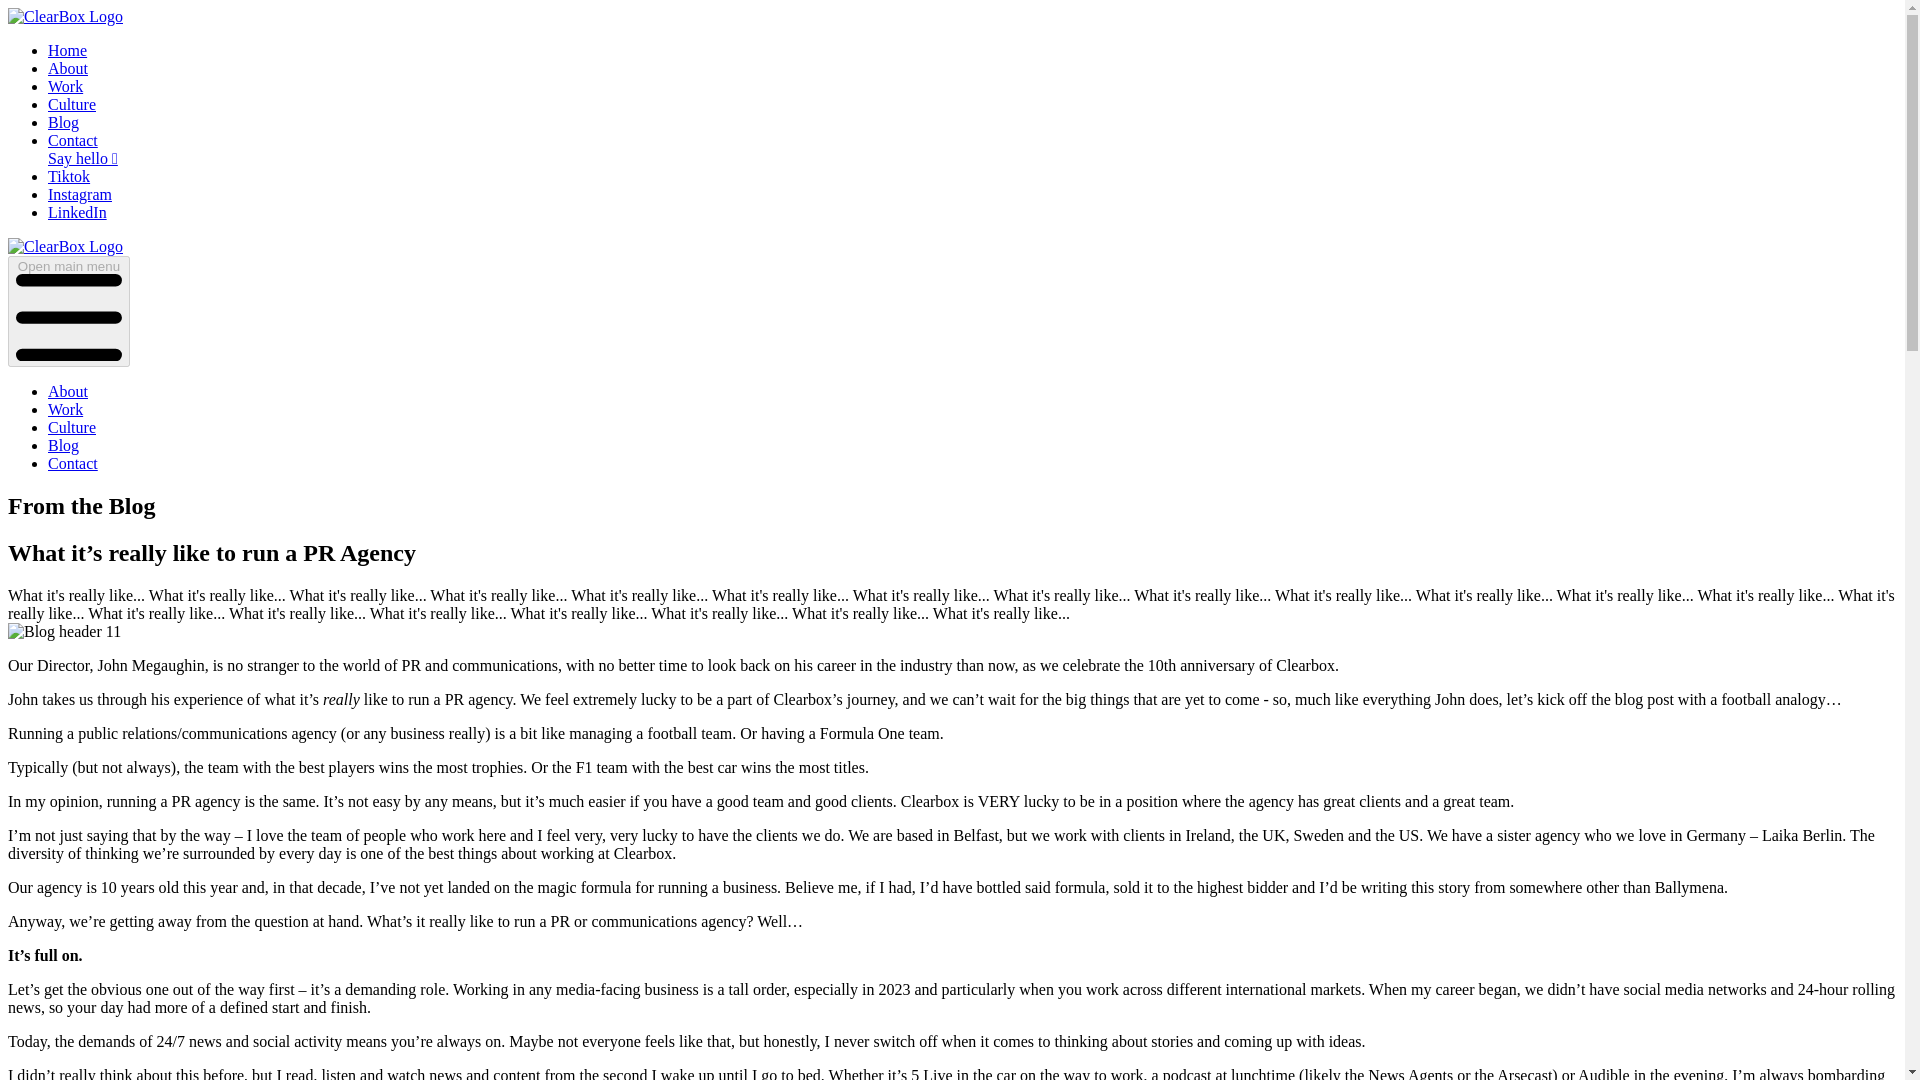 Image resolution: width=1920 pixels, height=1080 pixels. Describe the element at coordinates (80, 194) in the screenshot. I see `Instagram` at that location.